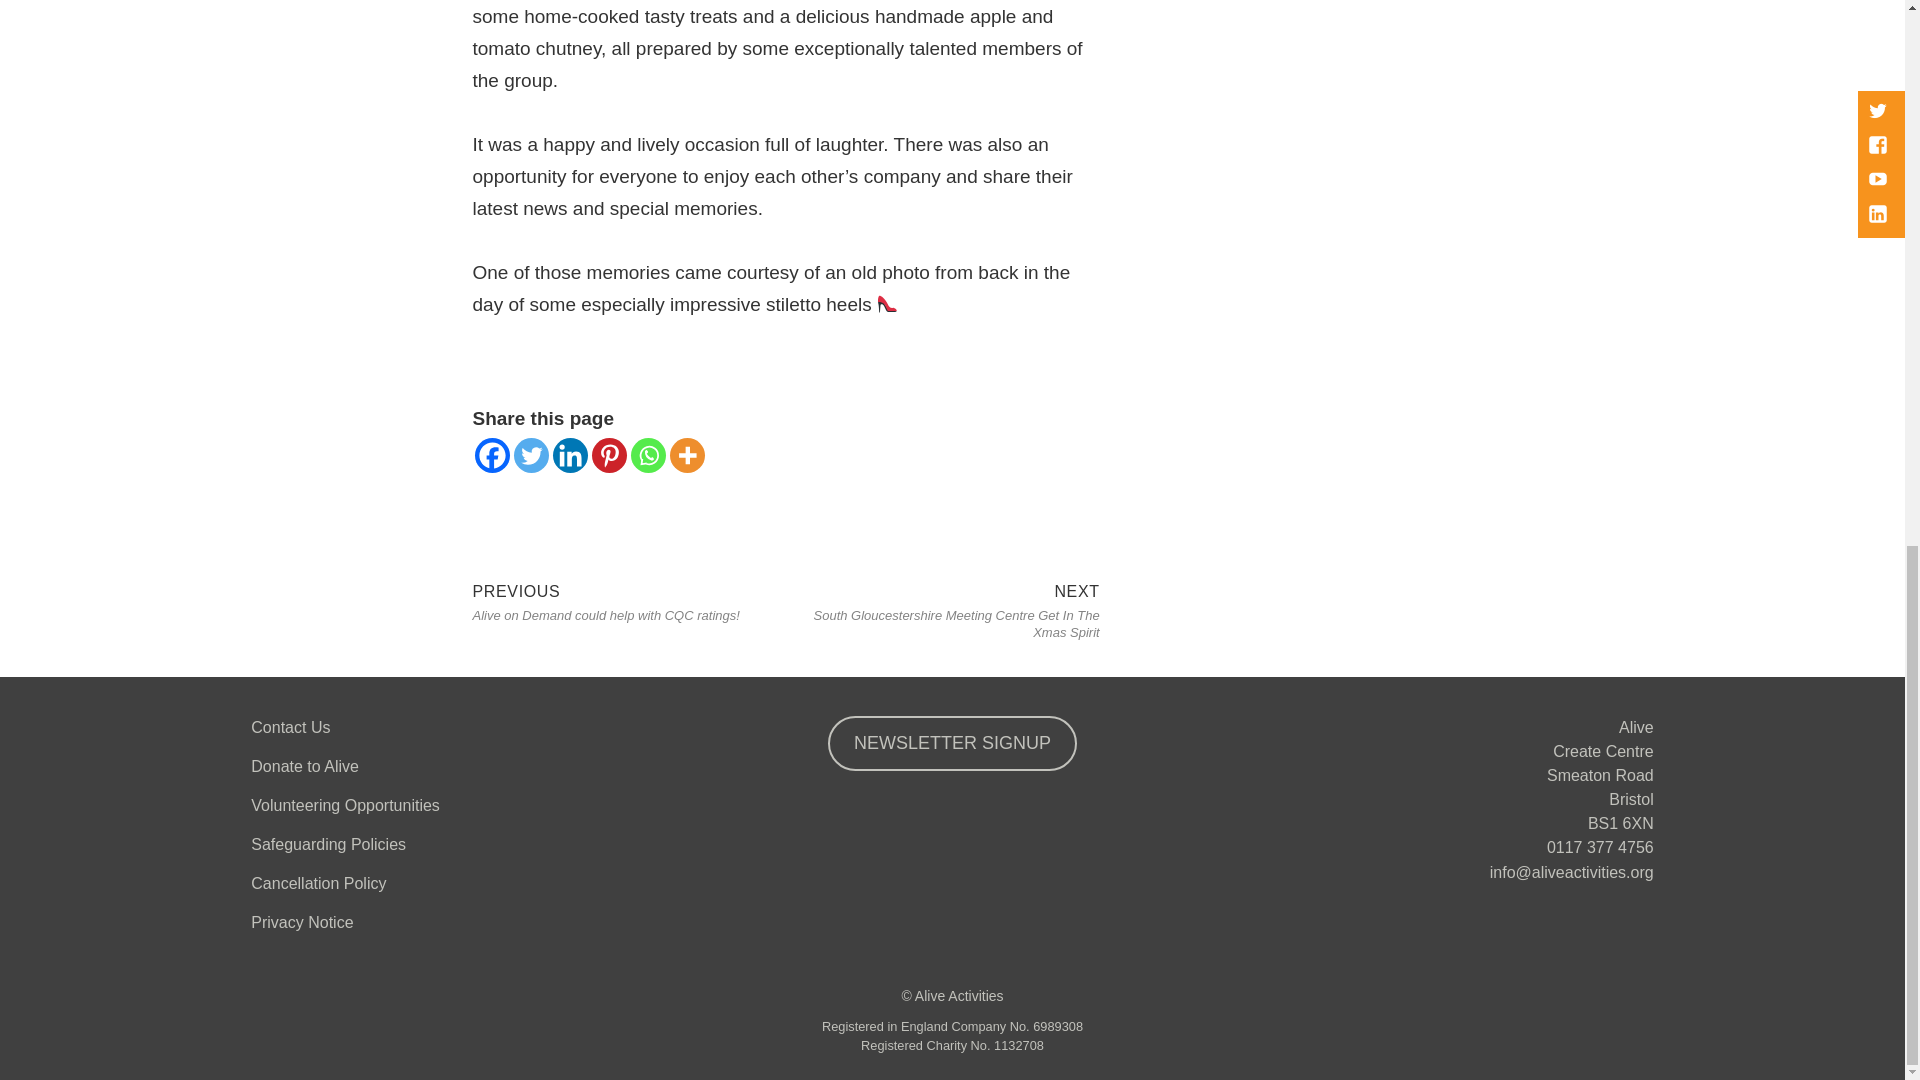 The height and width of the screenshot is (1080, 1920). What do you see at coordinates (609, 456) in the screenshot?
I see `Pinterest` at bounding box center [609, 456].